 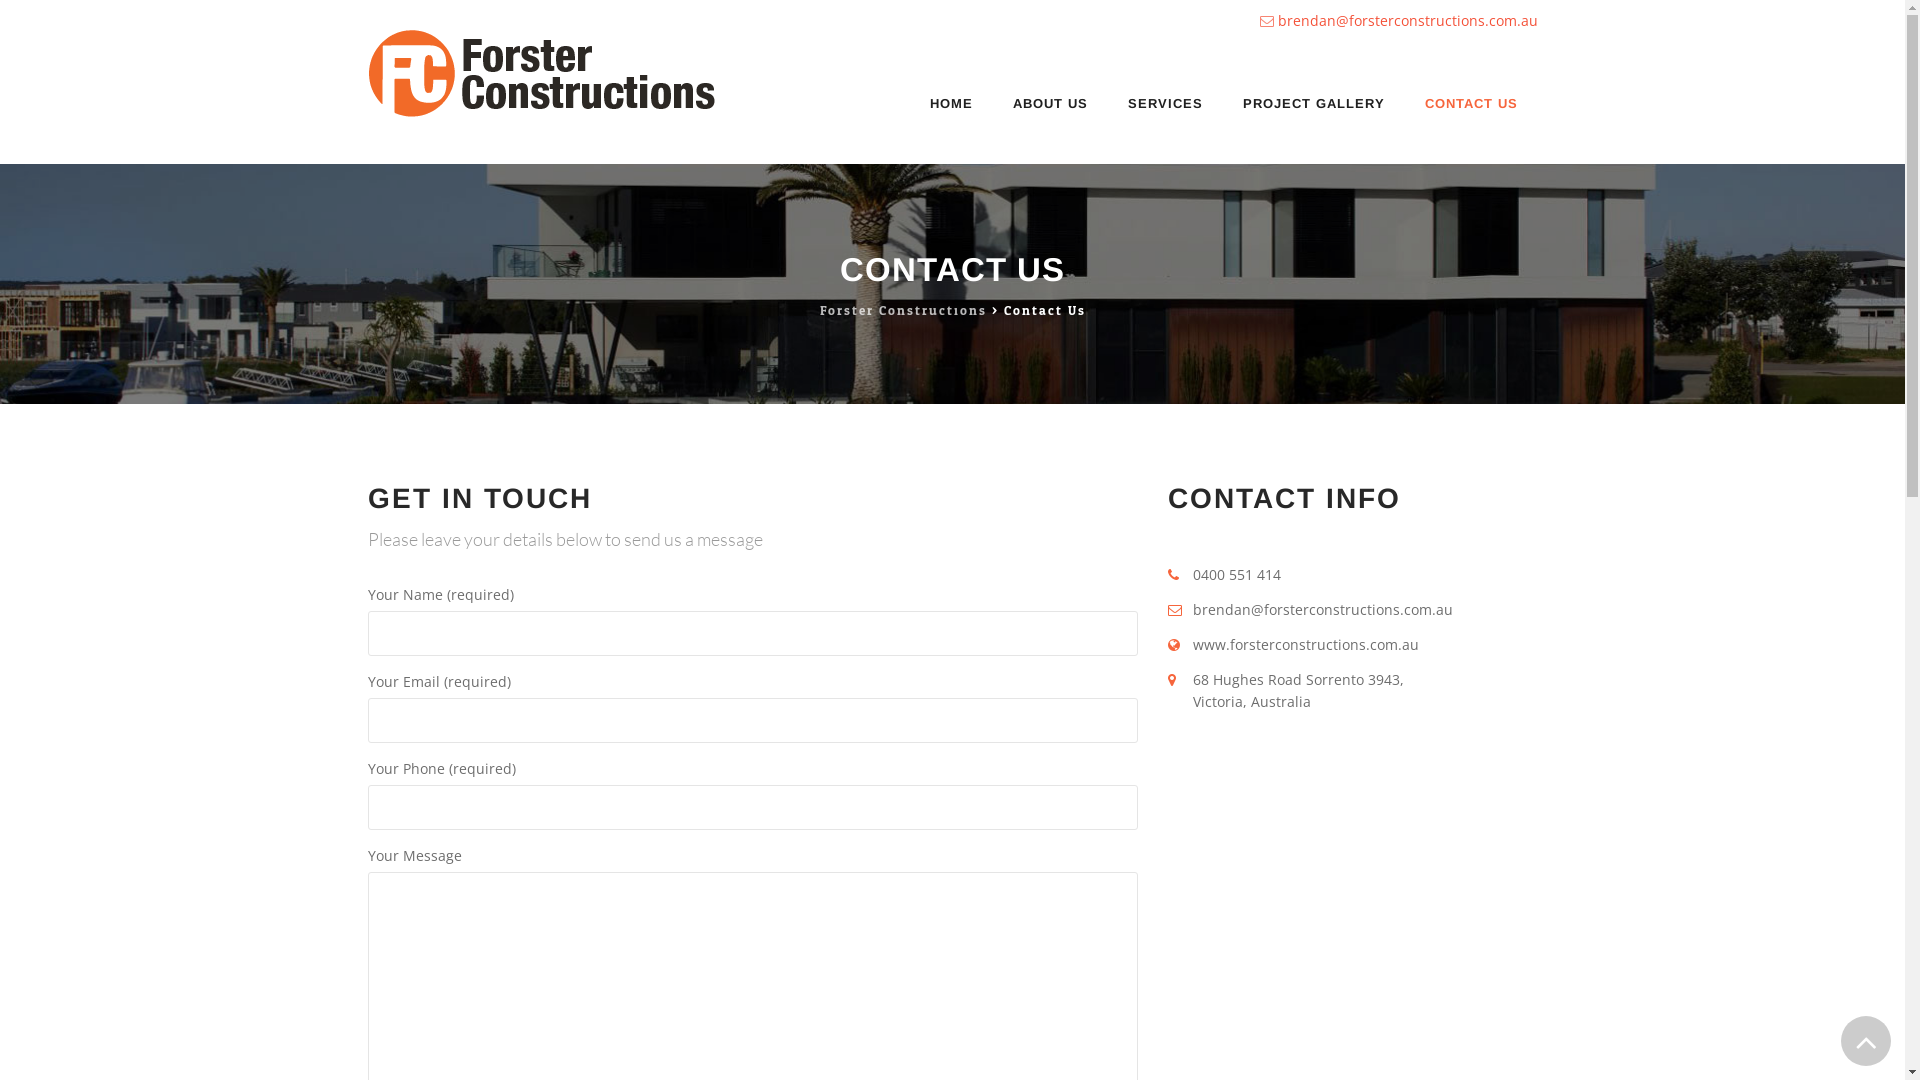 What do you see at coordinates (1313, 104) in the screenshot?
I see `PROJECT GALLERY` at bounding box center [1313, 104].